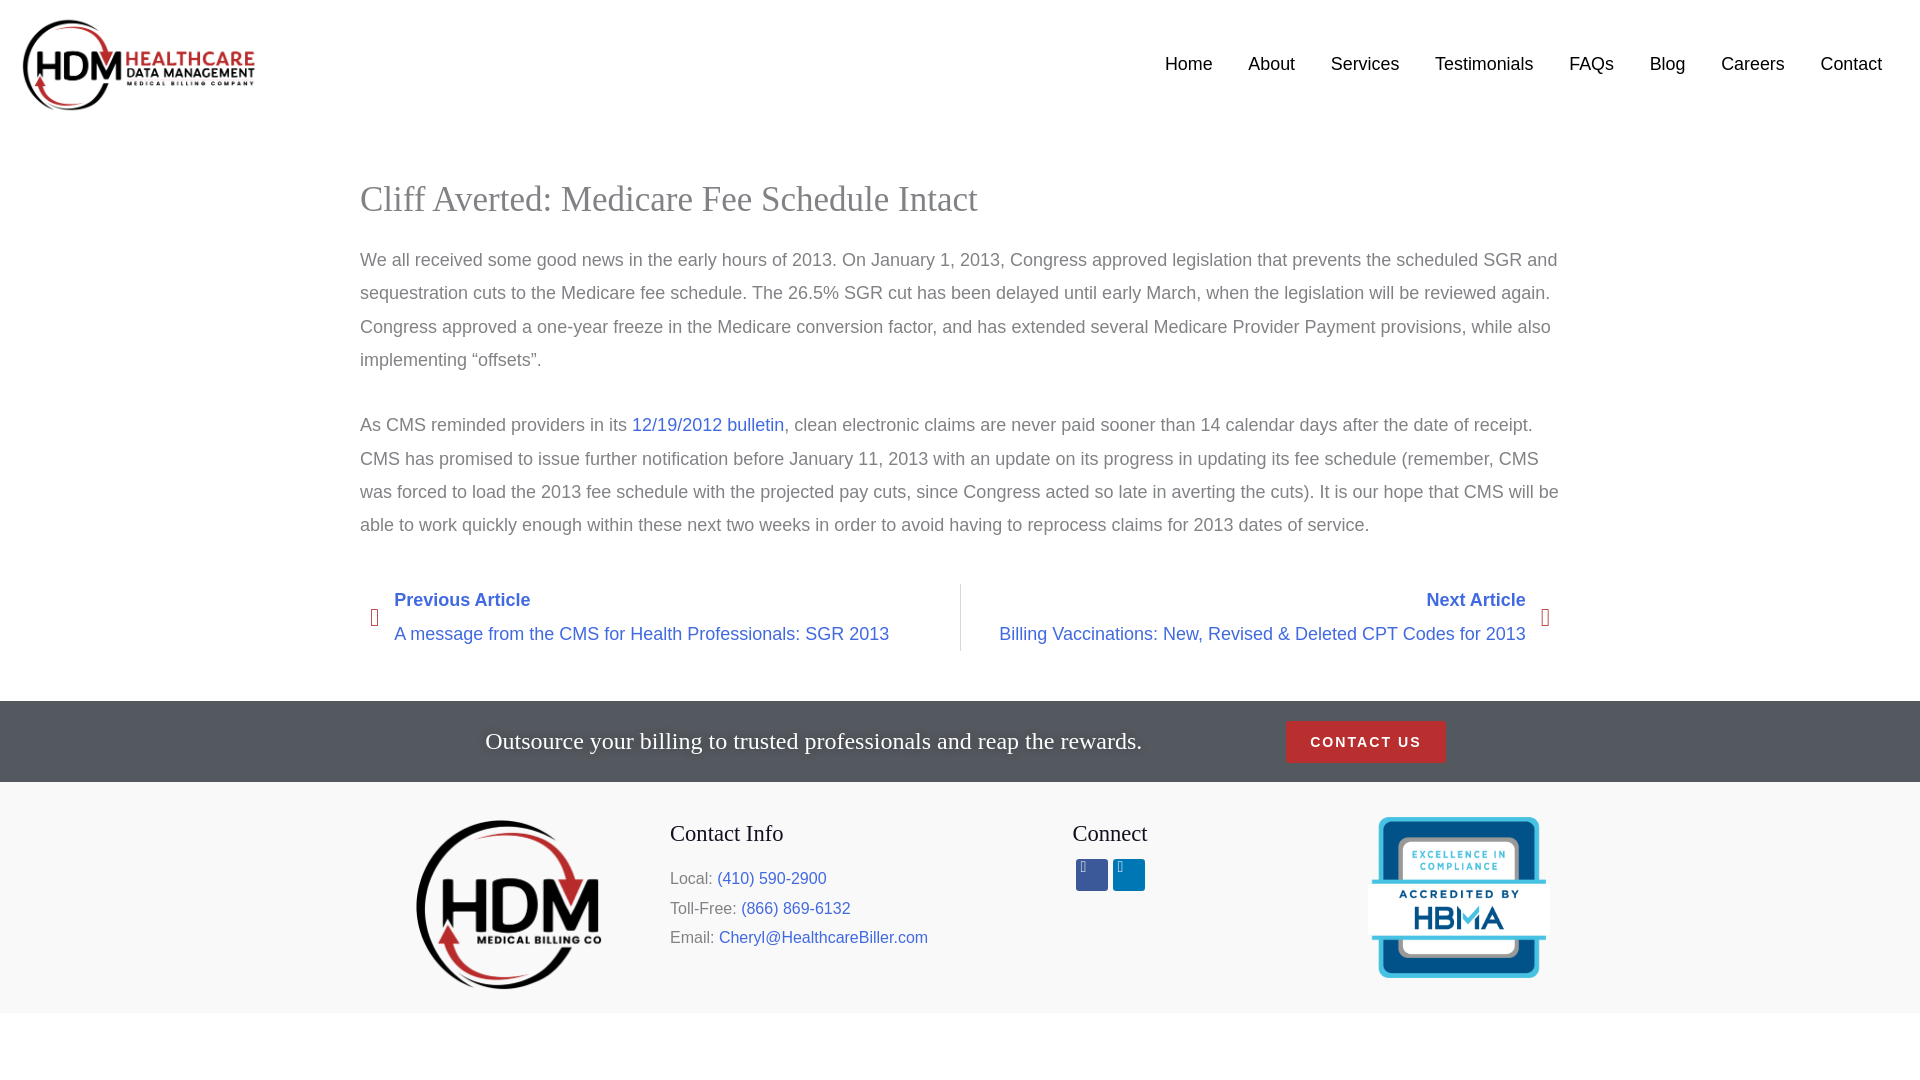  Describe the element at coordinates (1484, 64) in the screenshot. I see `Testimonials` at that location.